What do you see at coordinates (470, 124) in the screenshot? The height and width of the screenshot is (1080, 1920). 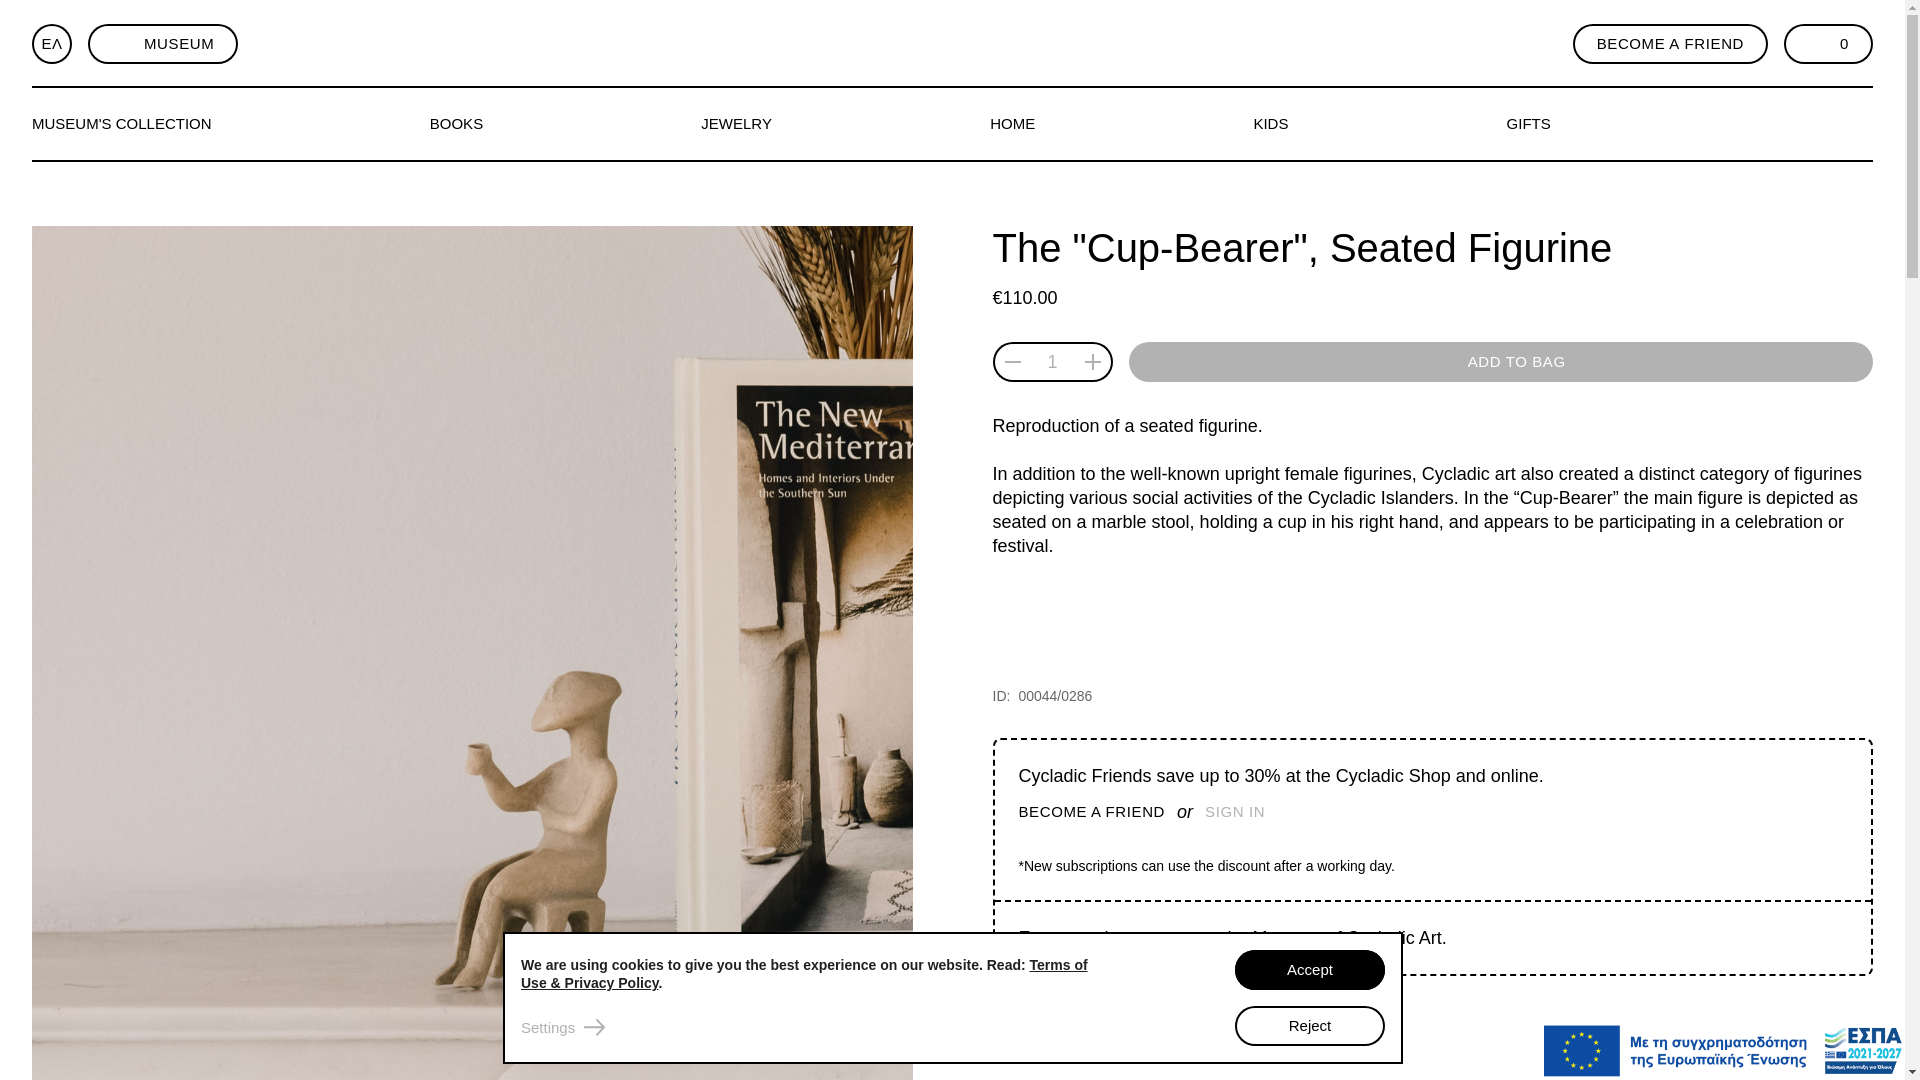 I see `BOOKS` at bounding box center [470, 124].